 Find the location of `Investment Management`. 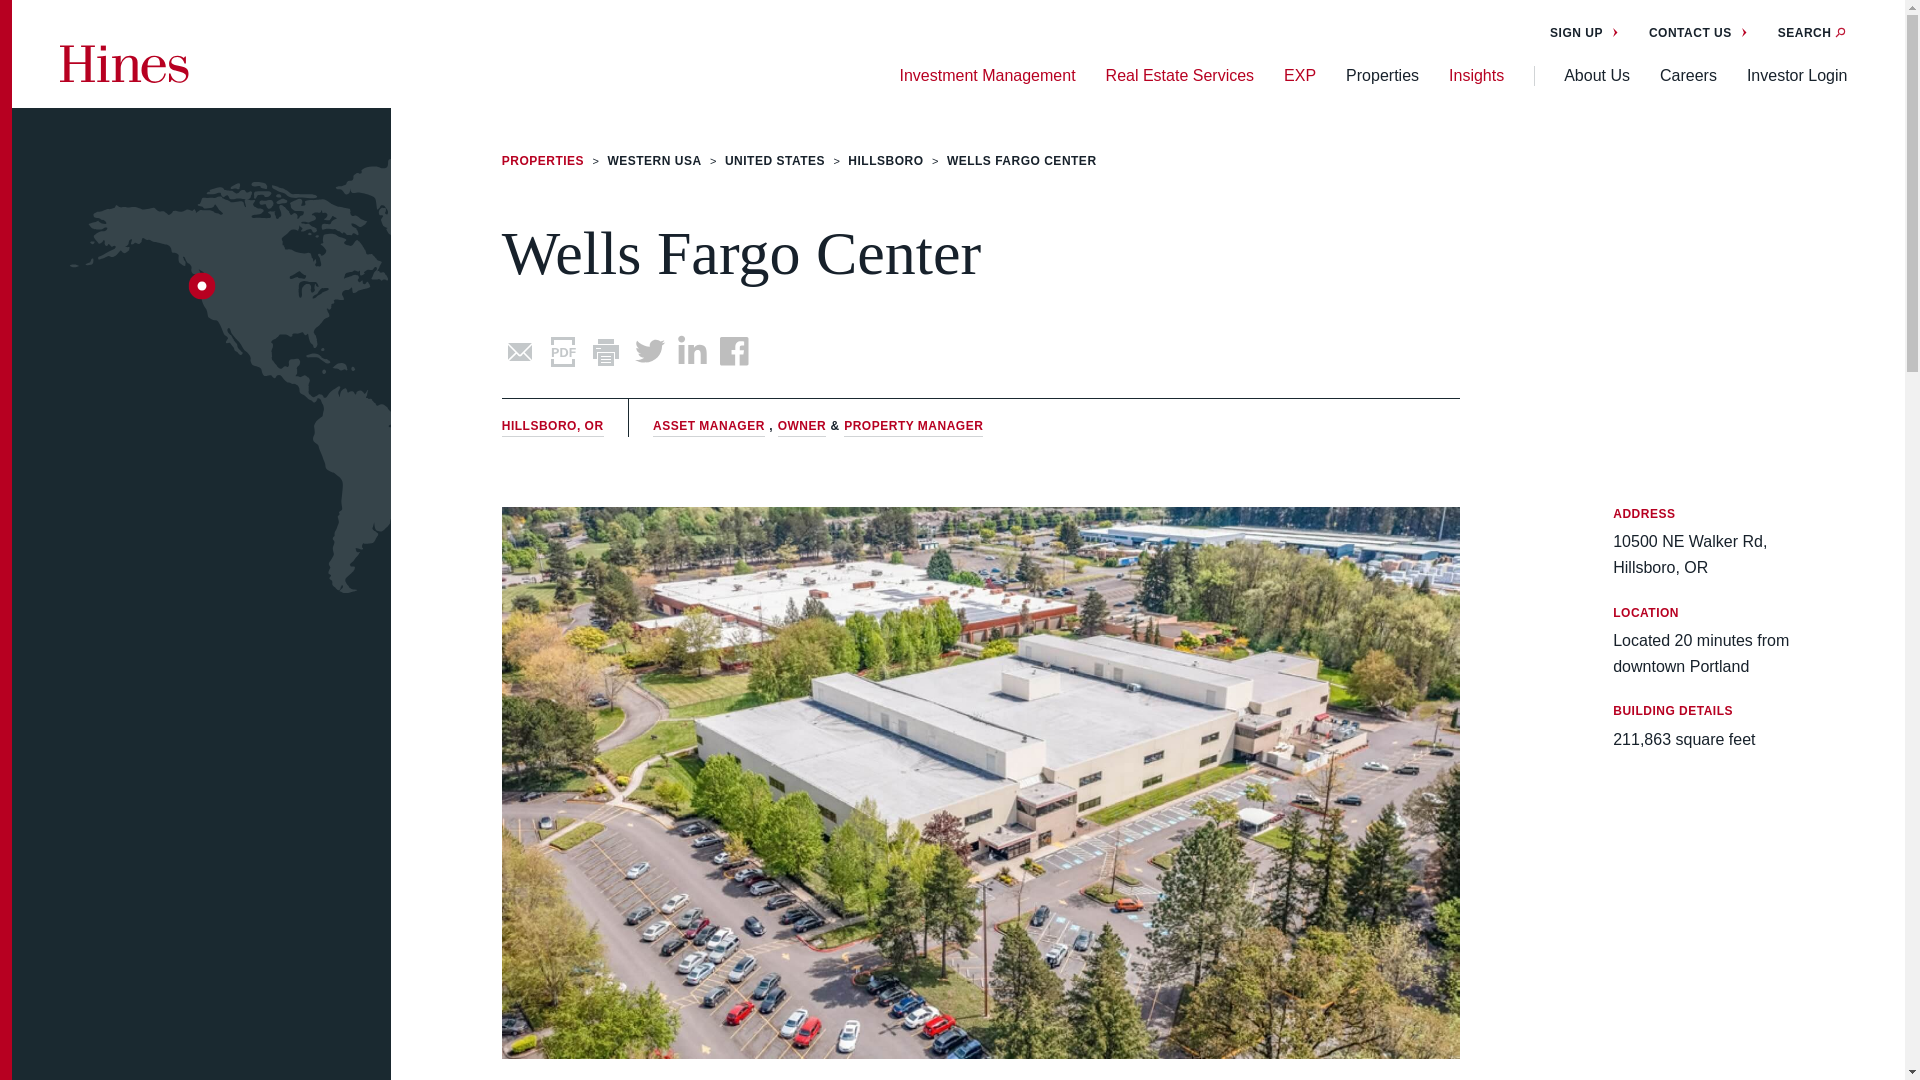

Investment Management is located at coordinates (986, 76).